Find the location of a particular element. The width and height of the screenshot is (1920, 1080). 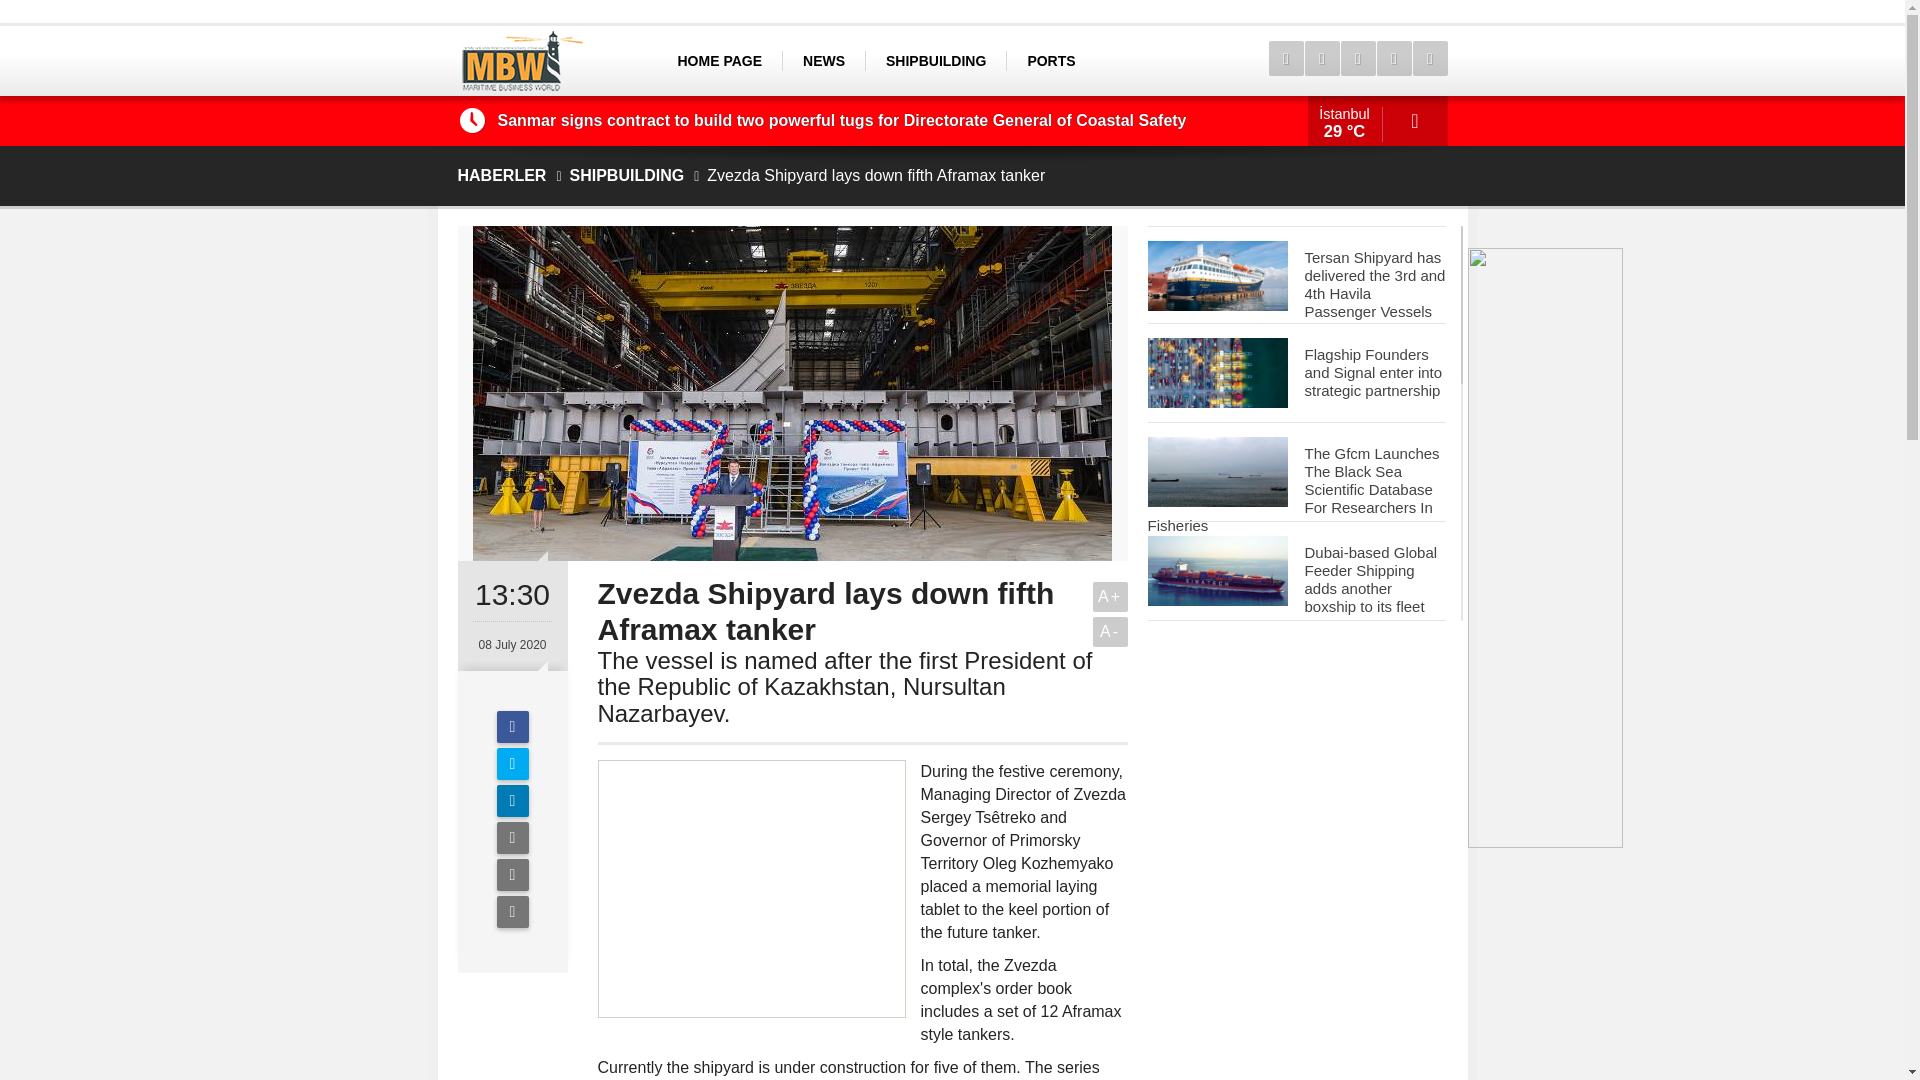

Web TV is located at coordinates (1320, 58).